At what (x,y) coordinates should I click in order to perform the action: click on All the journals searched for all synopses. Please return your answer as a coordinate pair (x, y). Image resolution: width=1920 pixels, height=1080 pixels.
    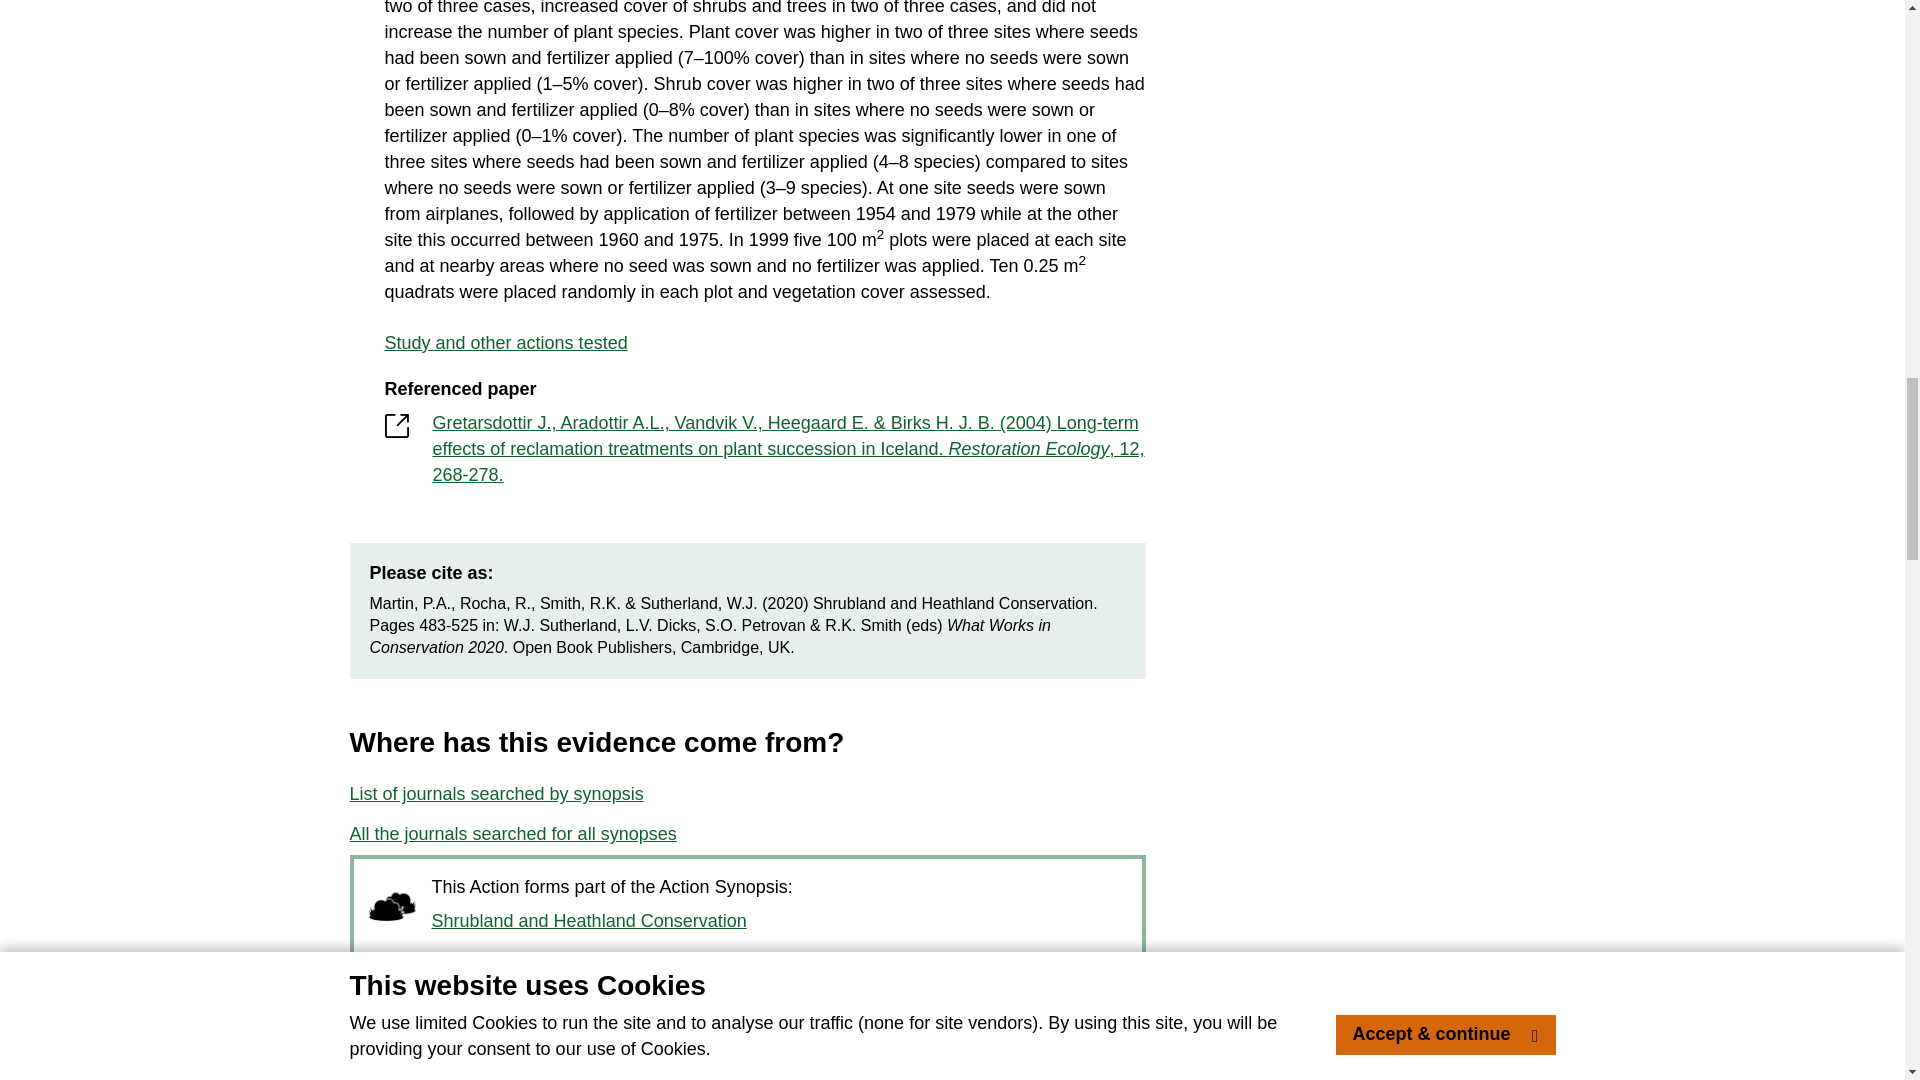
    Looking at the image, I should click on (513, 835).